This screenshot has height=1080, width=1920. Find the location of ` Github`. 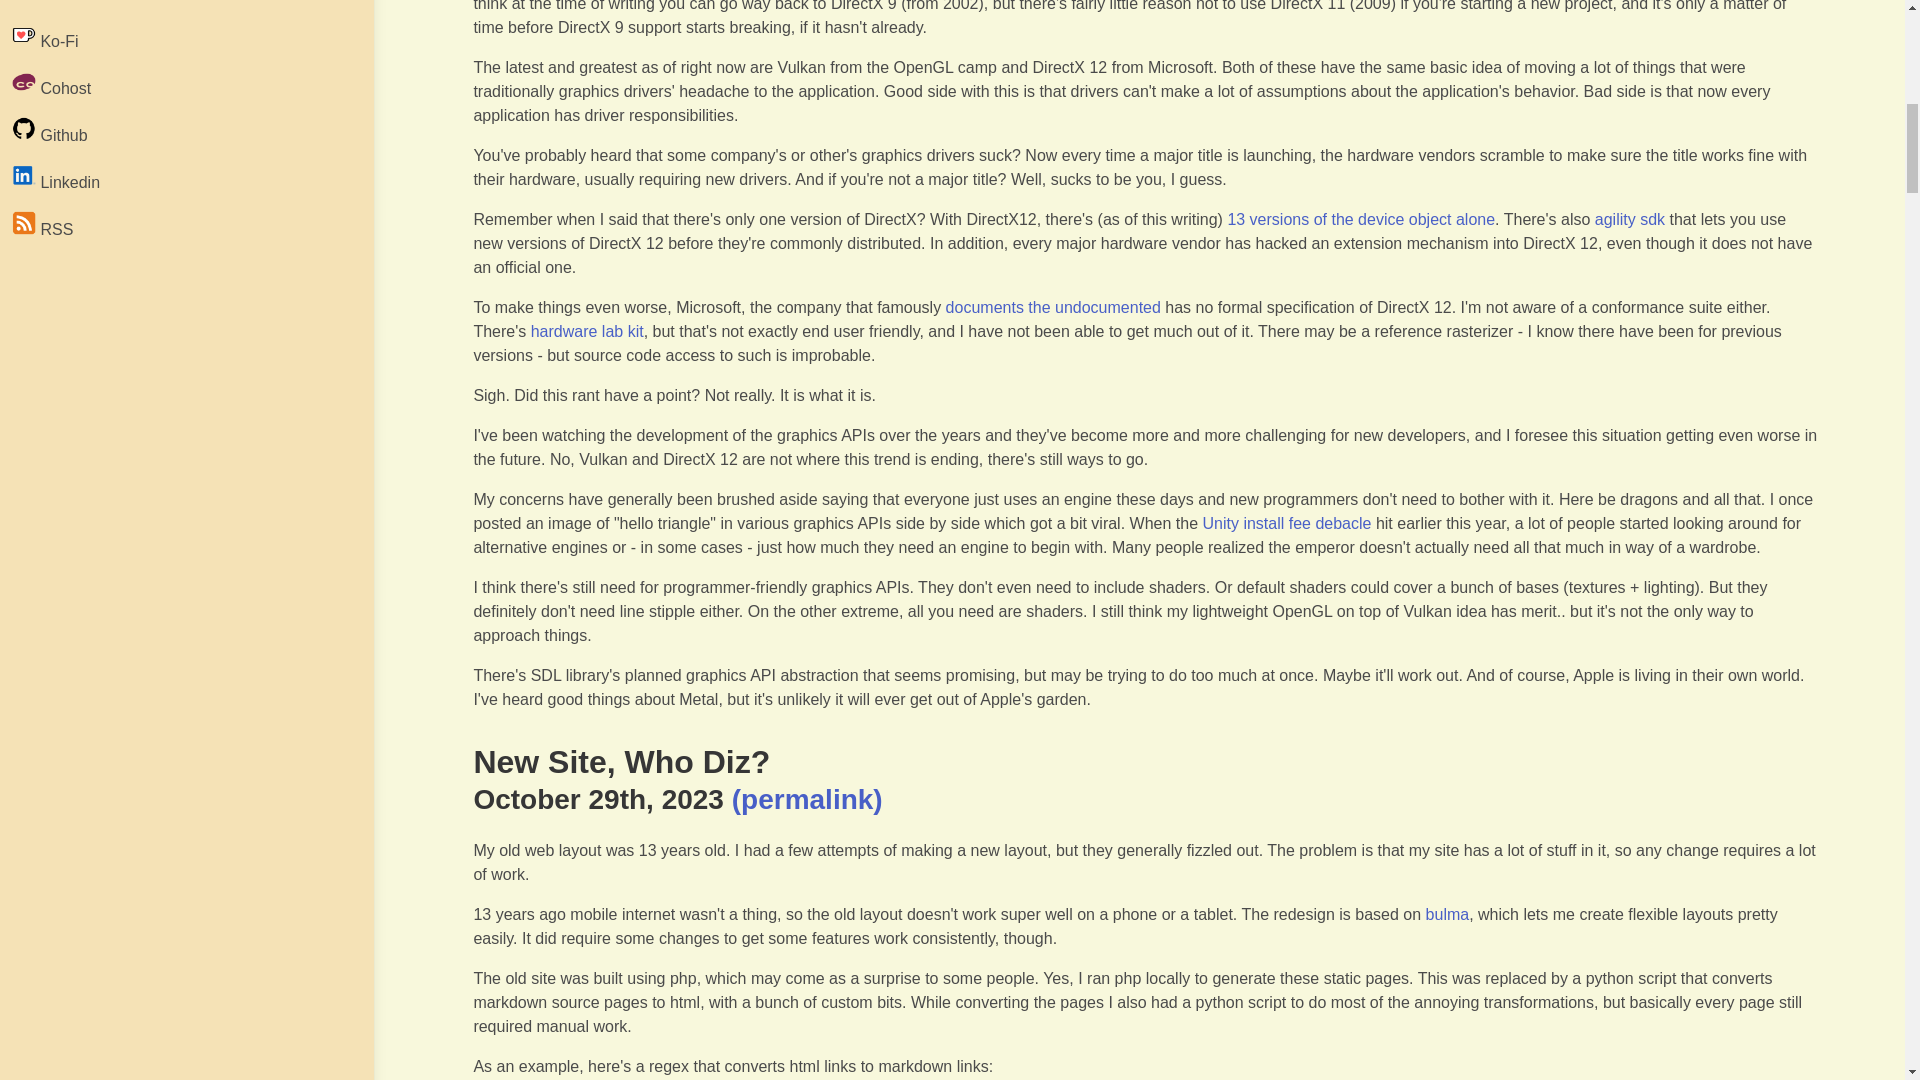

 Github is located at coordinates (181, 132).